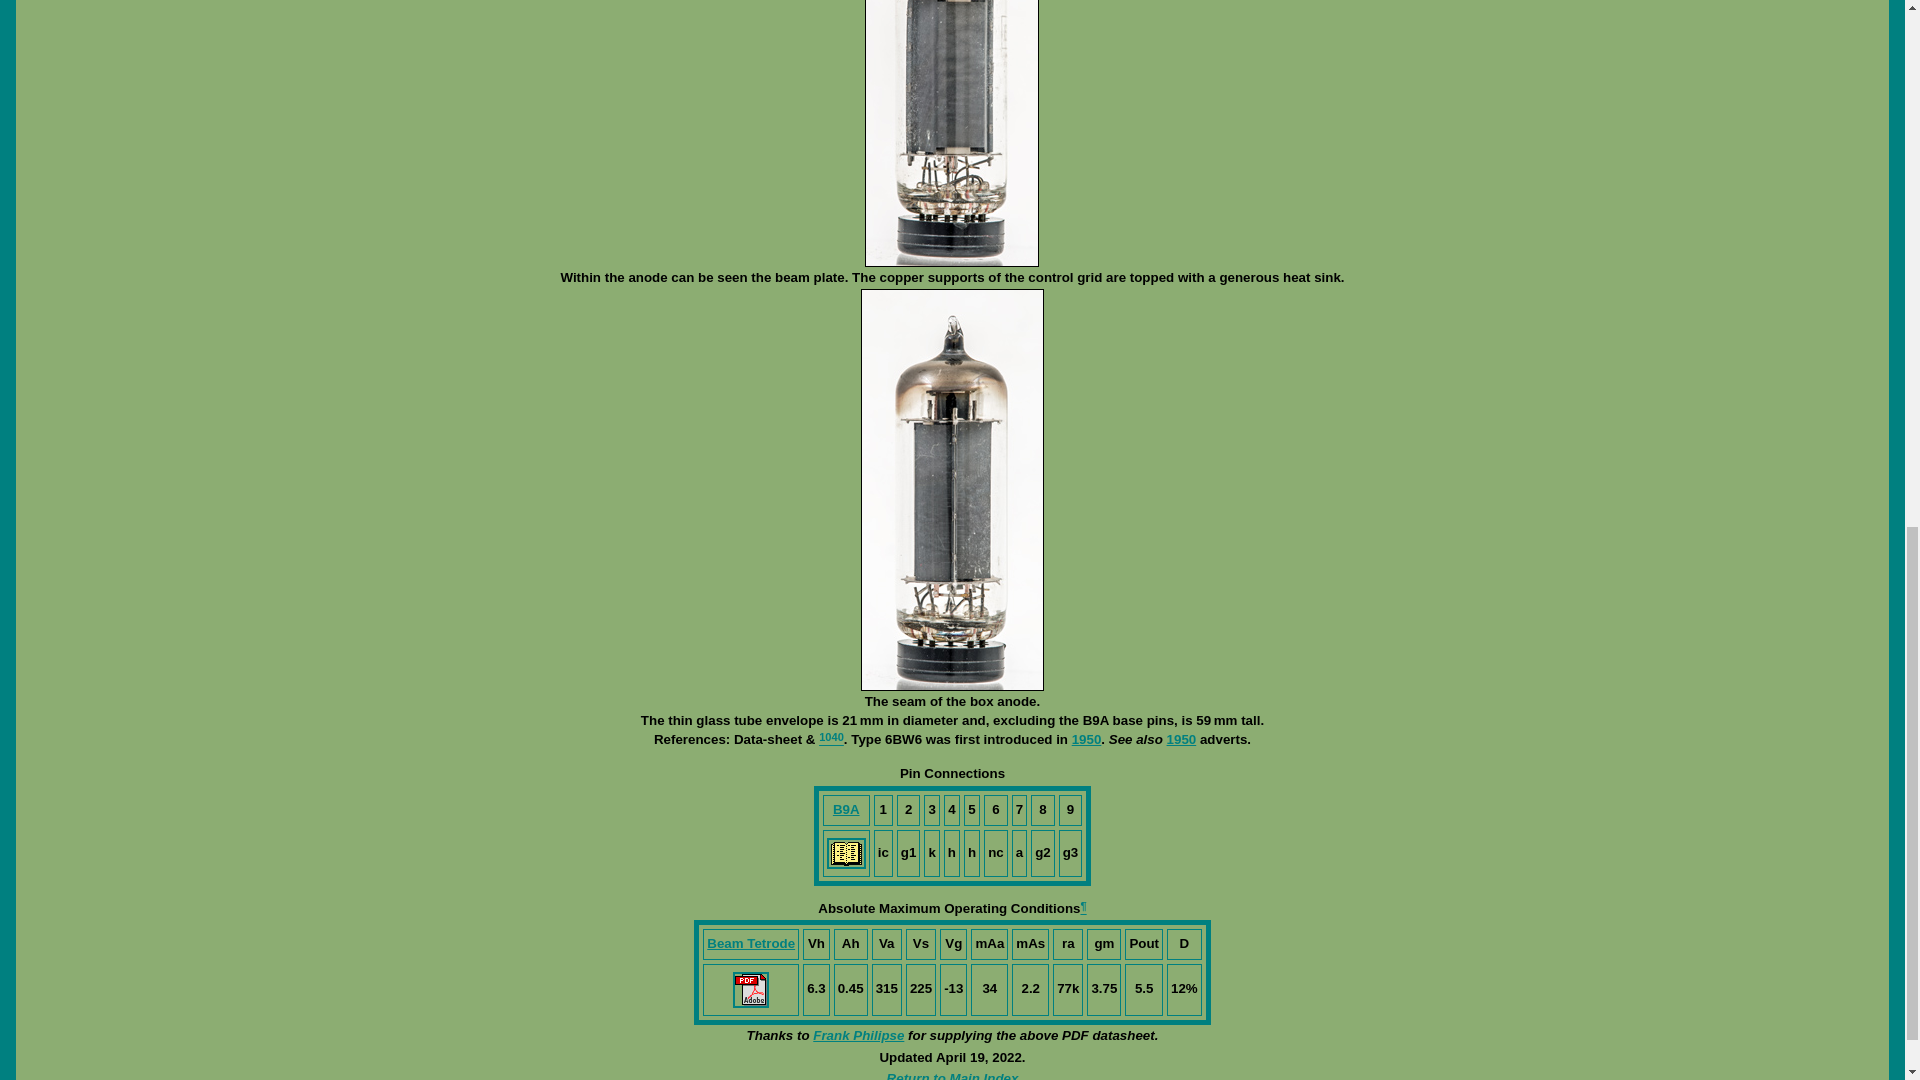  What do you see at coordinates (858, 1036) in the screenshot?
I see `Frank Philipse` at bounding box center [858, 1036].